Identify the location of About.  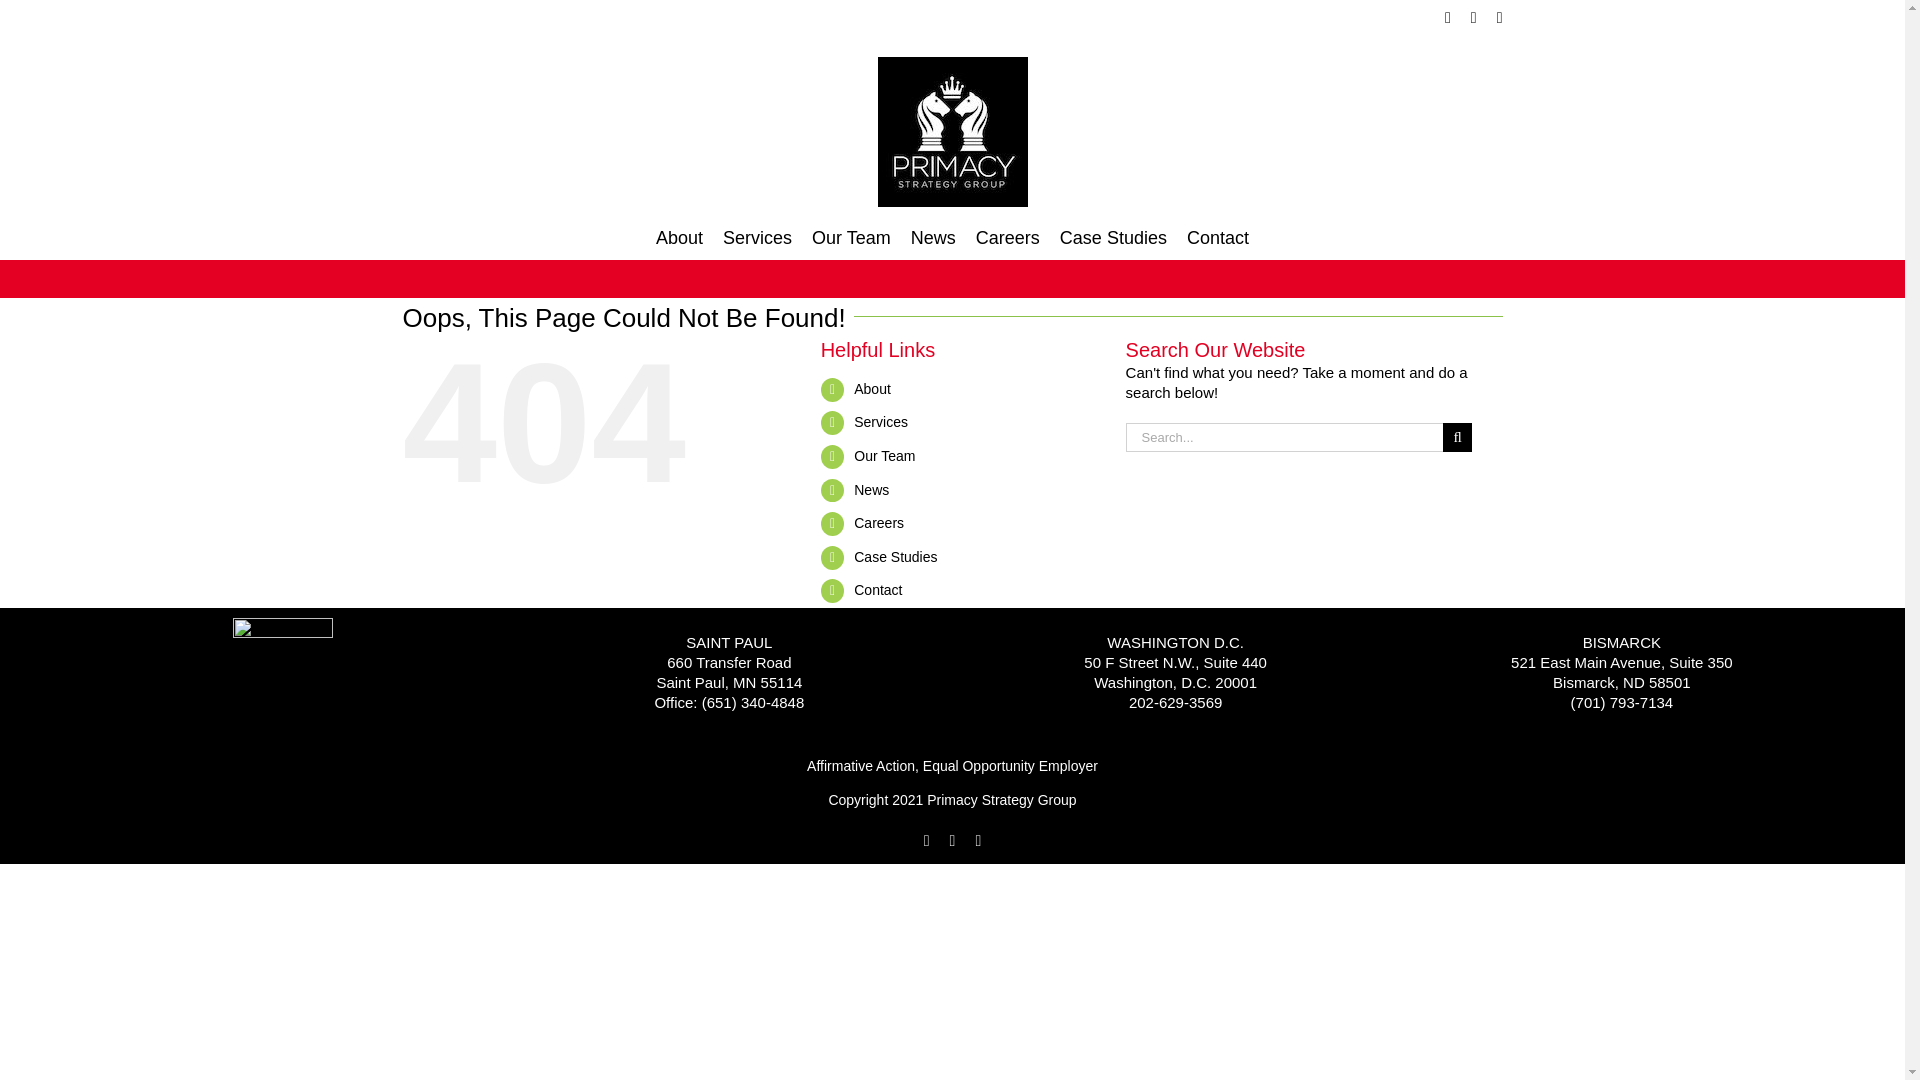
(679, 238).